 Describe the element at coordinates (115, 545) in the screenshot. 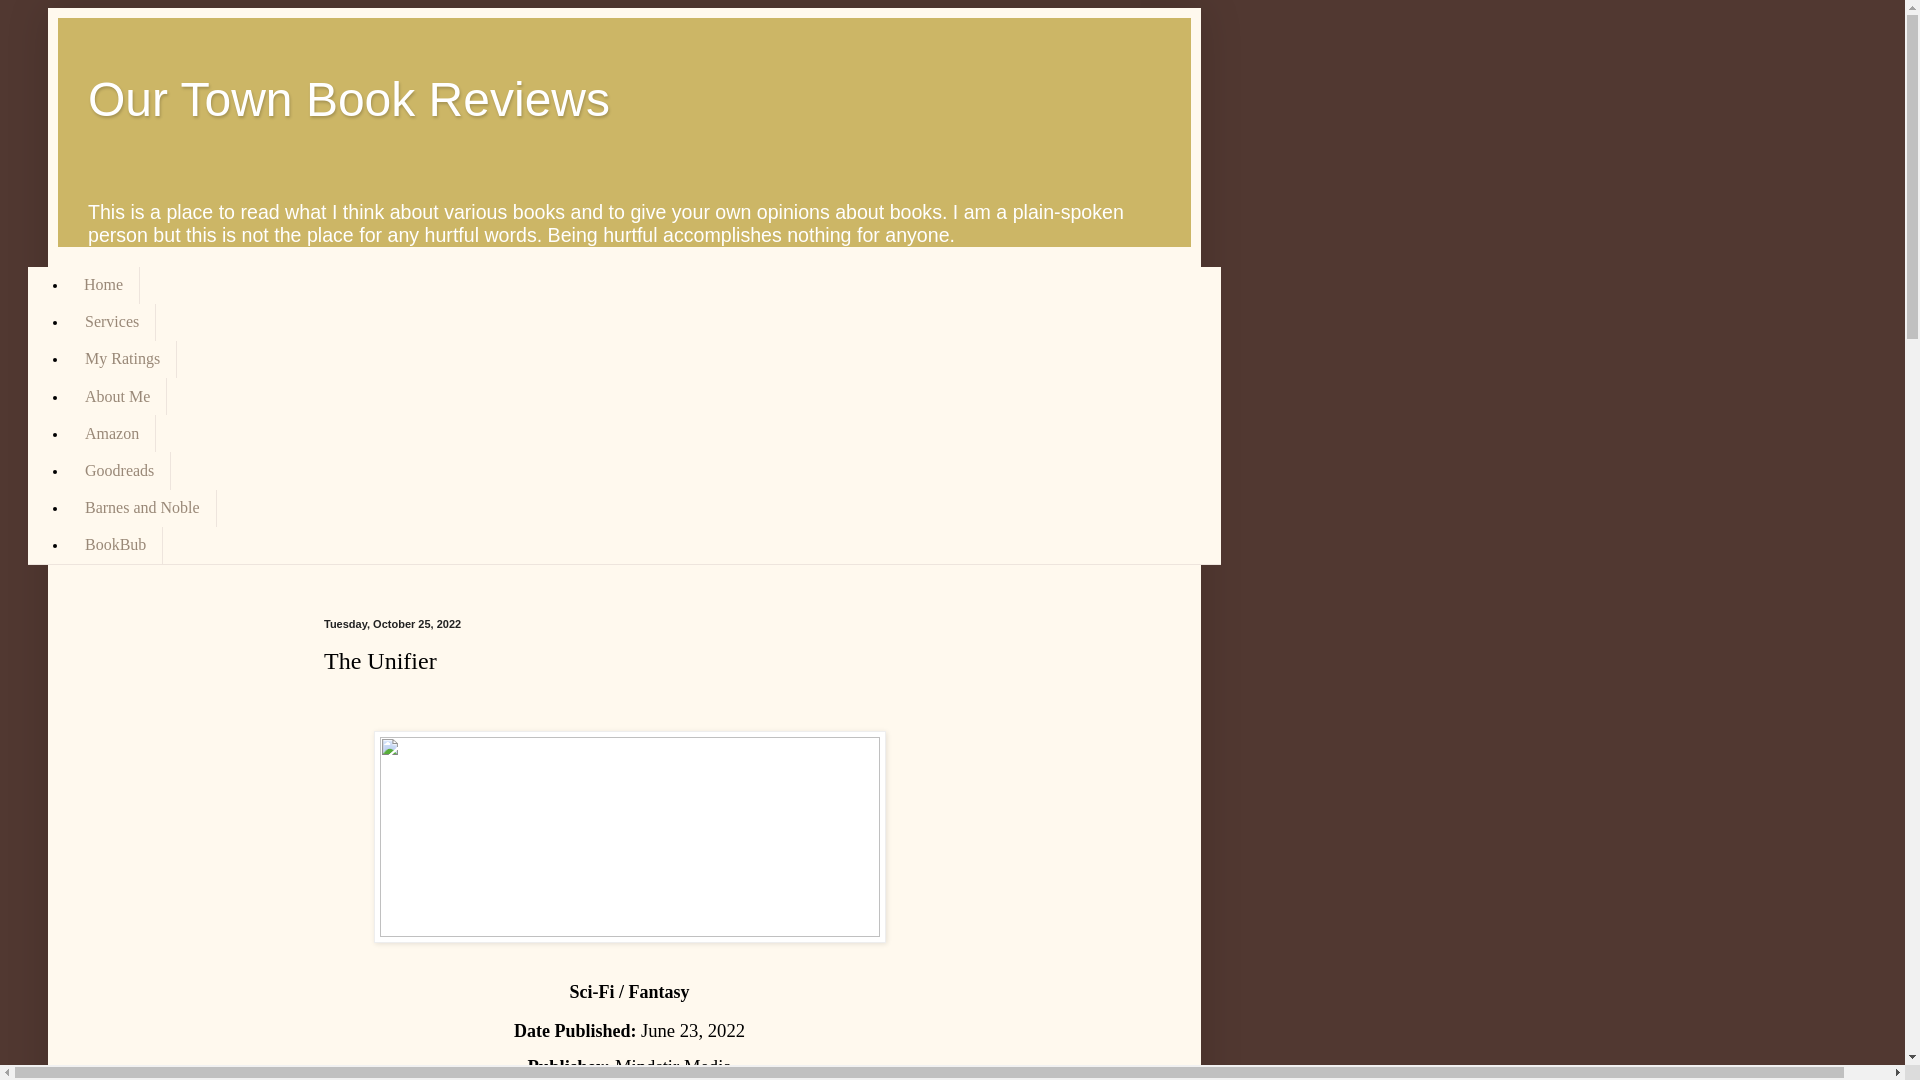

I see `BookBub` at that location.